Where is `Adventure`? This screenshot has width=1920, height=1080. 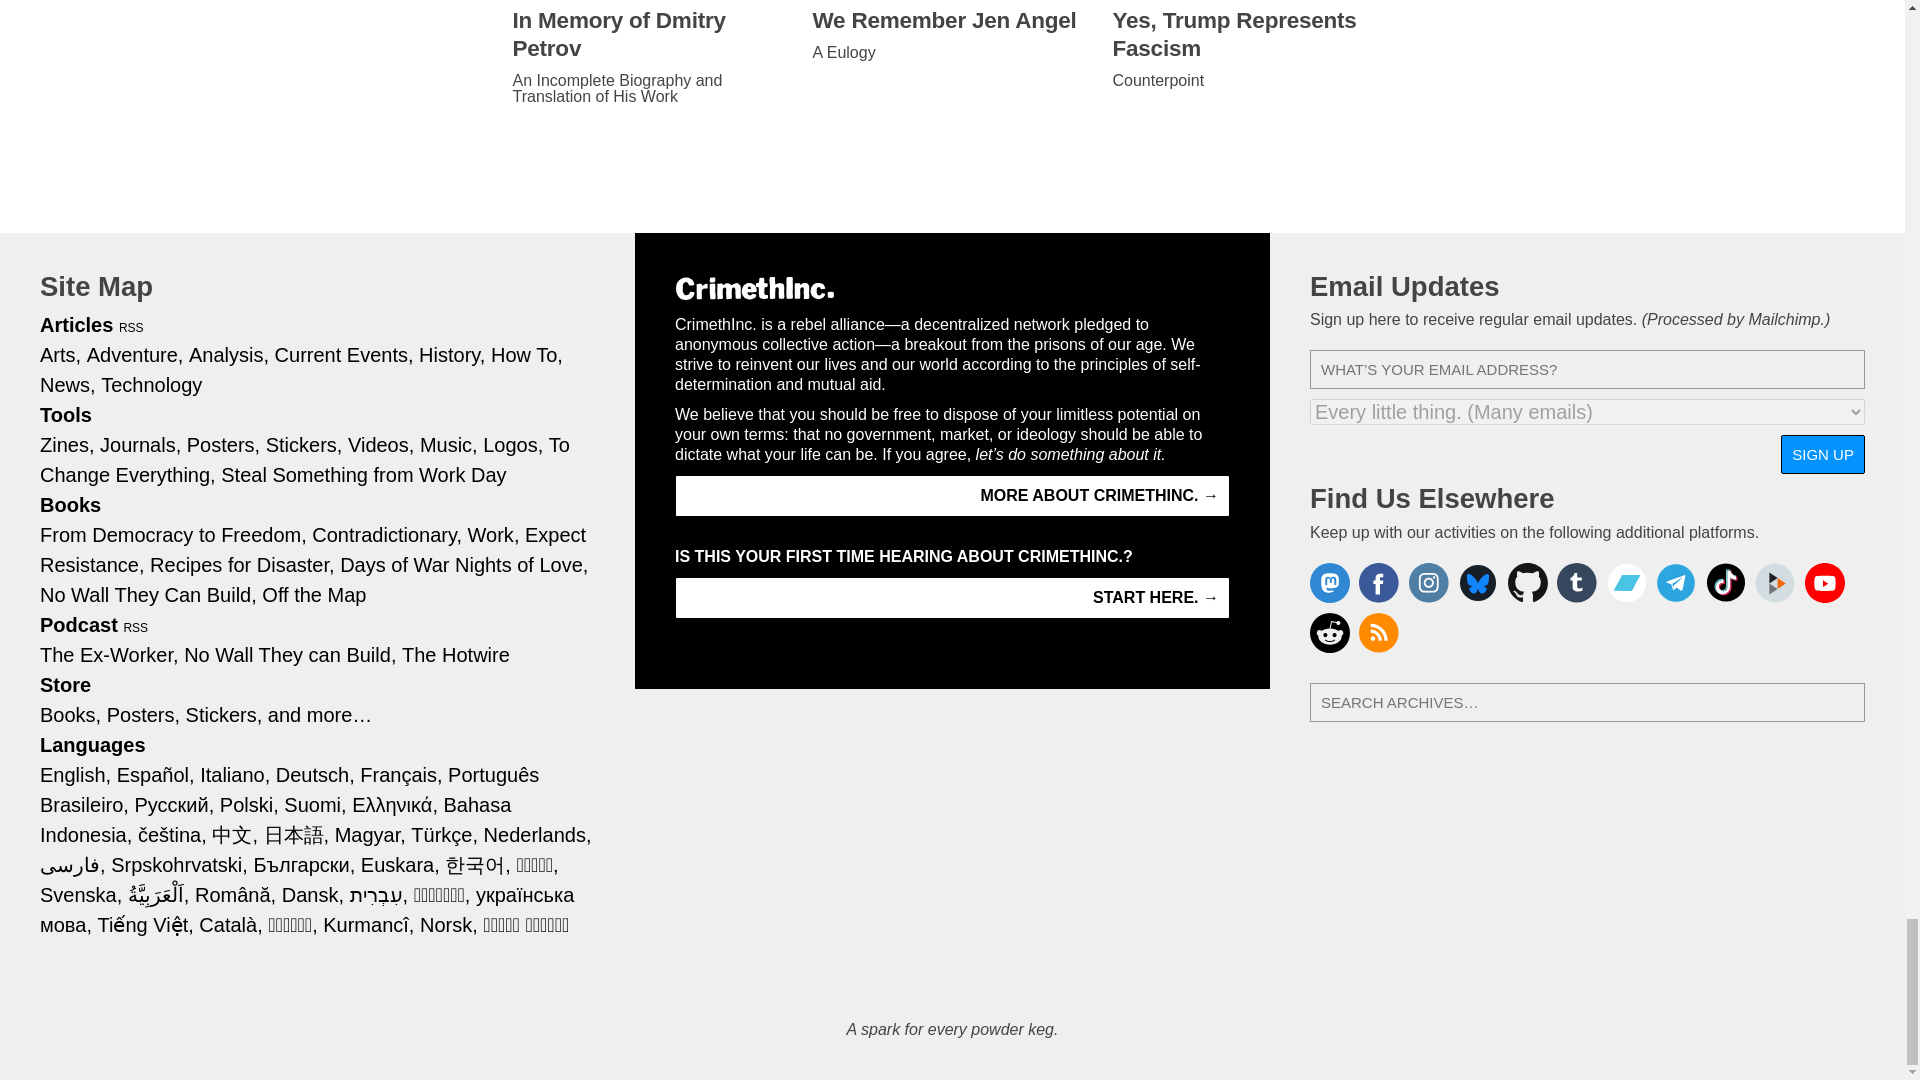
Adventure is located at coordinates (135, 355).